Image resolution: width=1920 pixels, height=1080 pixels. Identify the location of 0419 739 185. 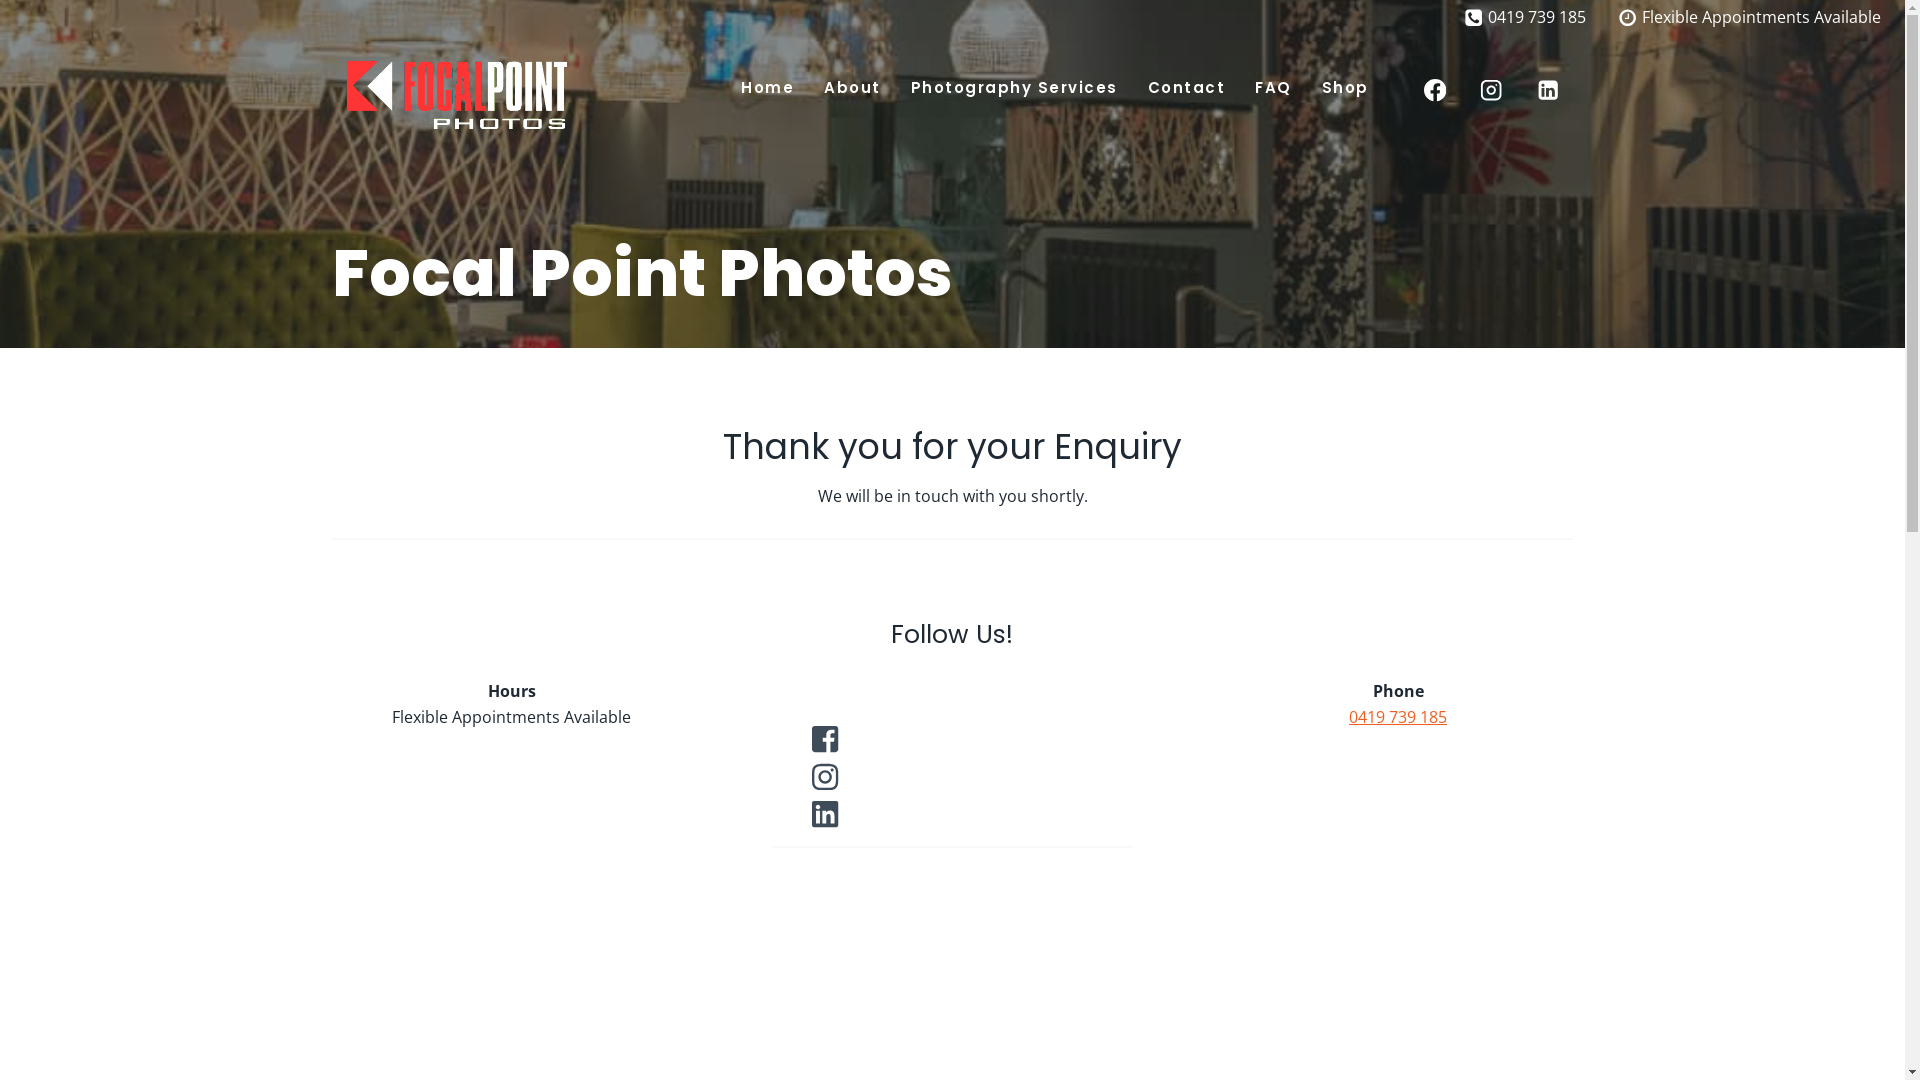
(1525, 18).